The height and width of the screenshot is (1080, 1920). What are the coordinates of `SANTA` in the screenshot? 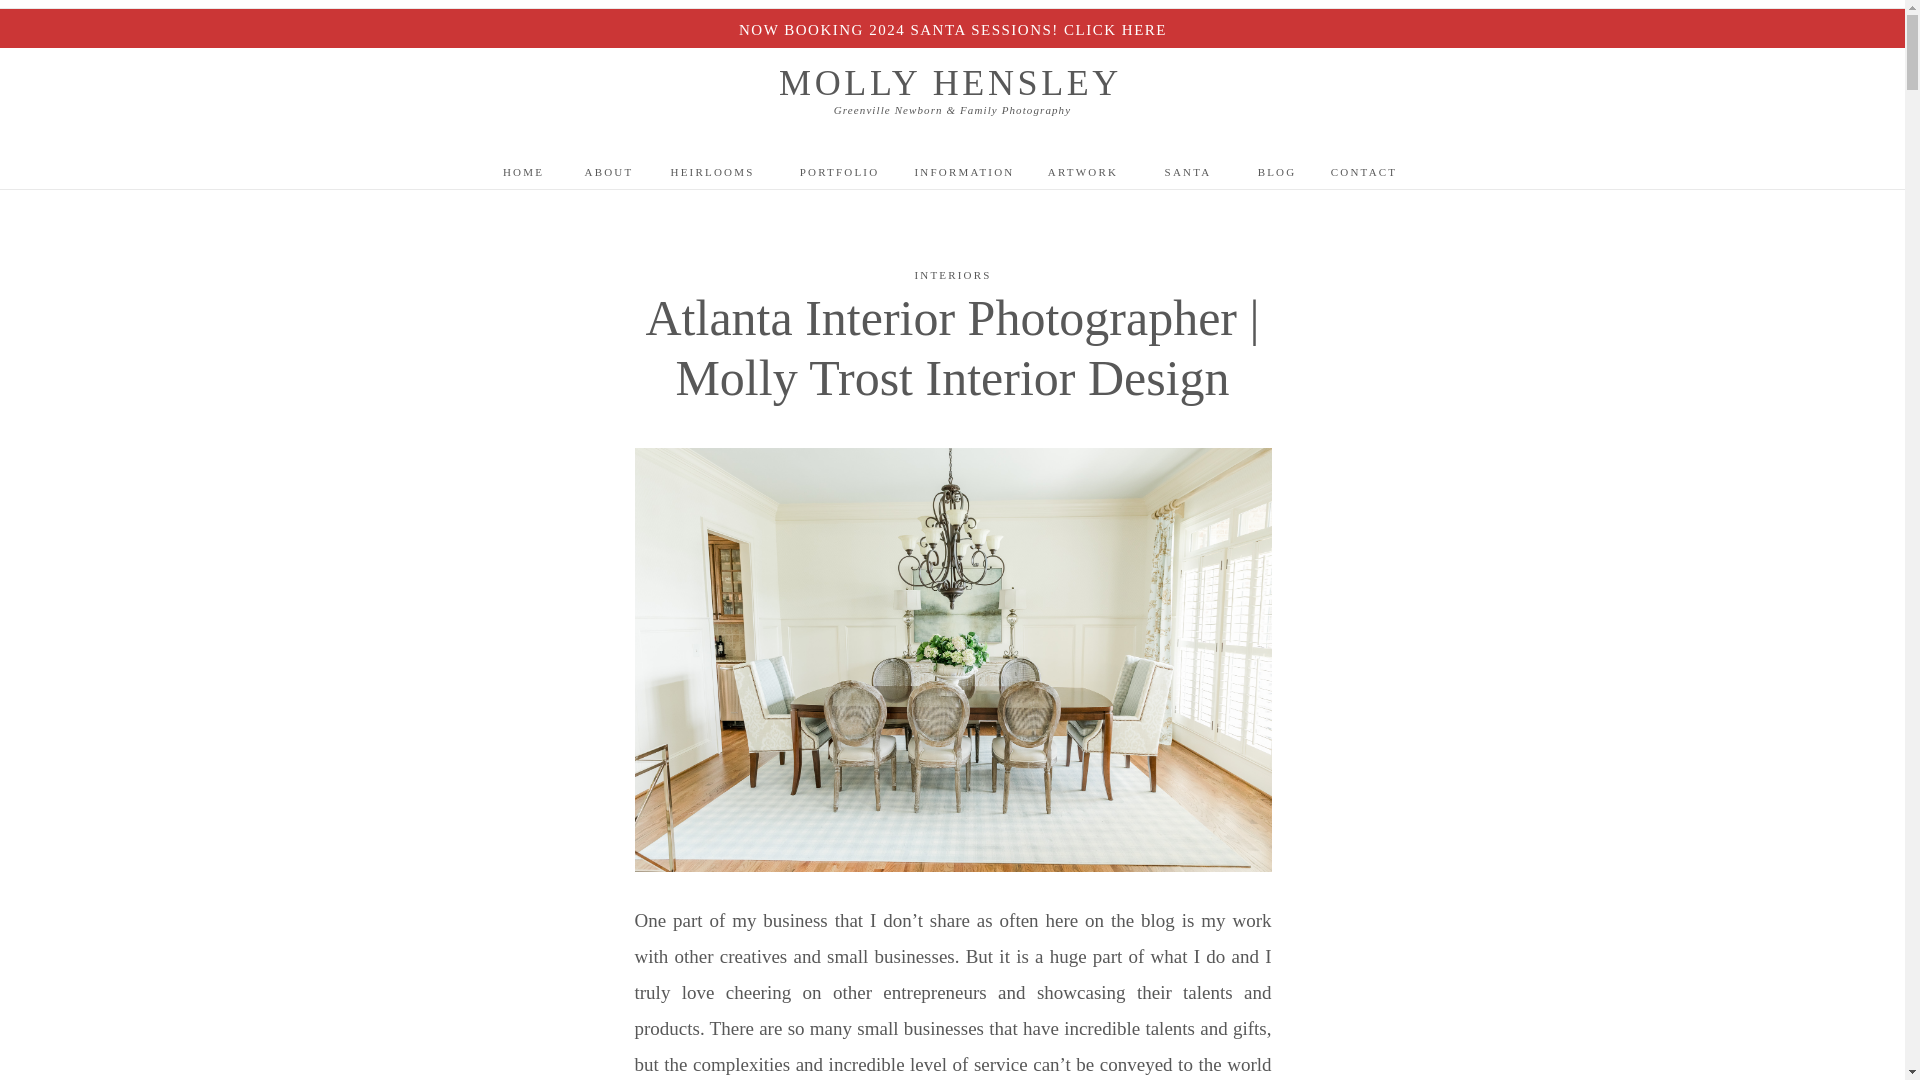 It's located at (1187, 170).